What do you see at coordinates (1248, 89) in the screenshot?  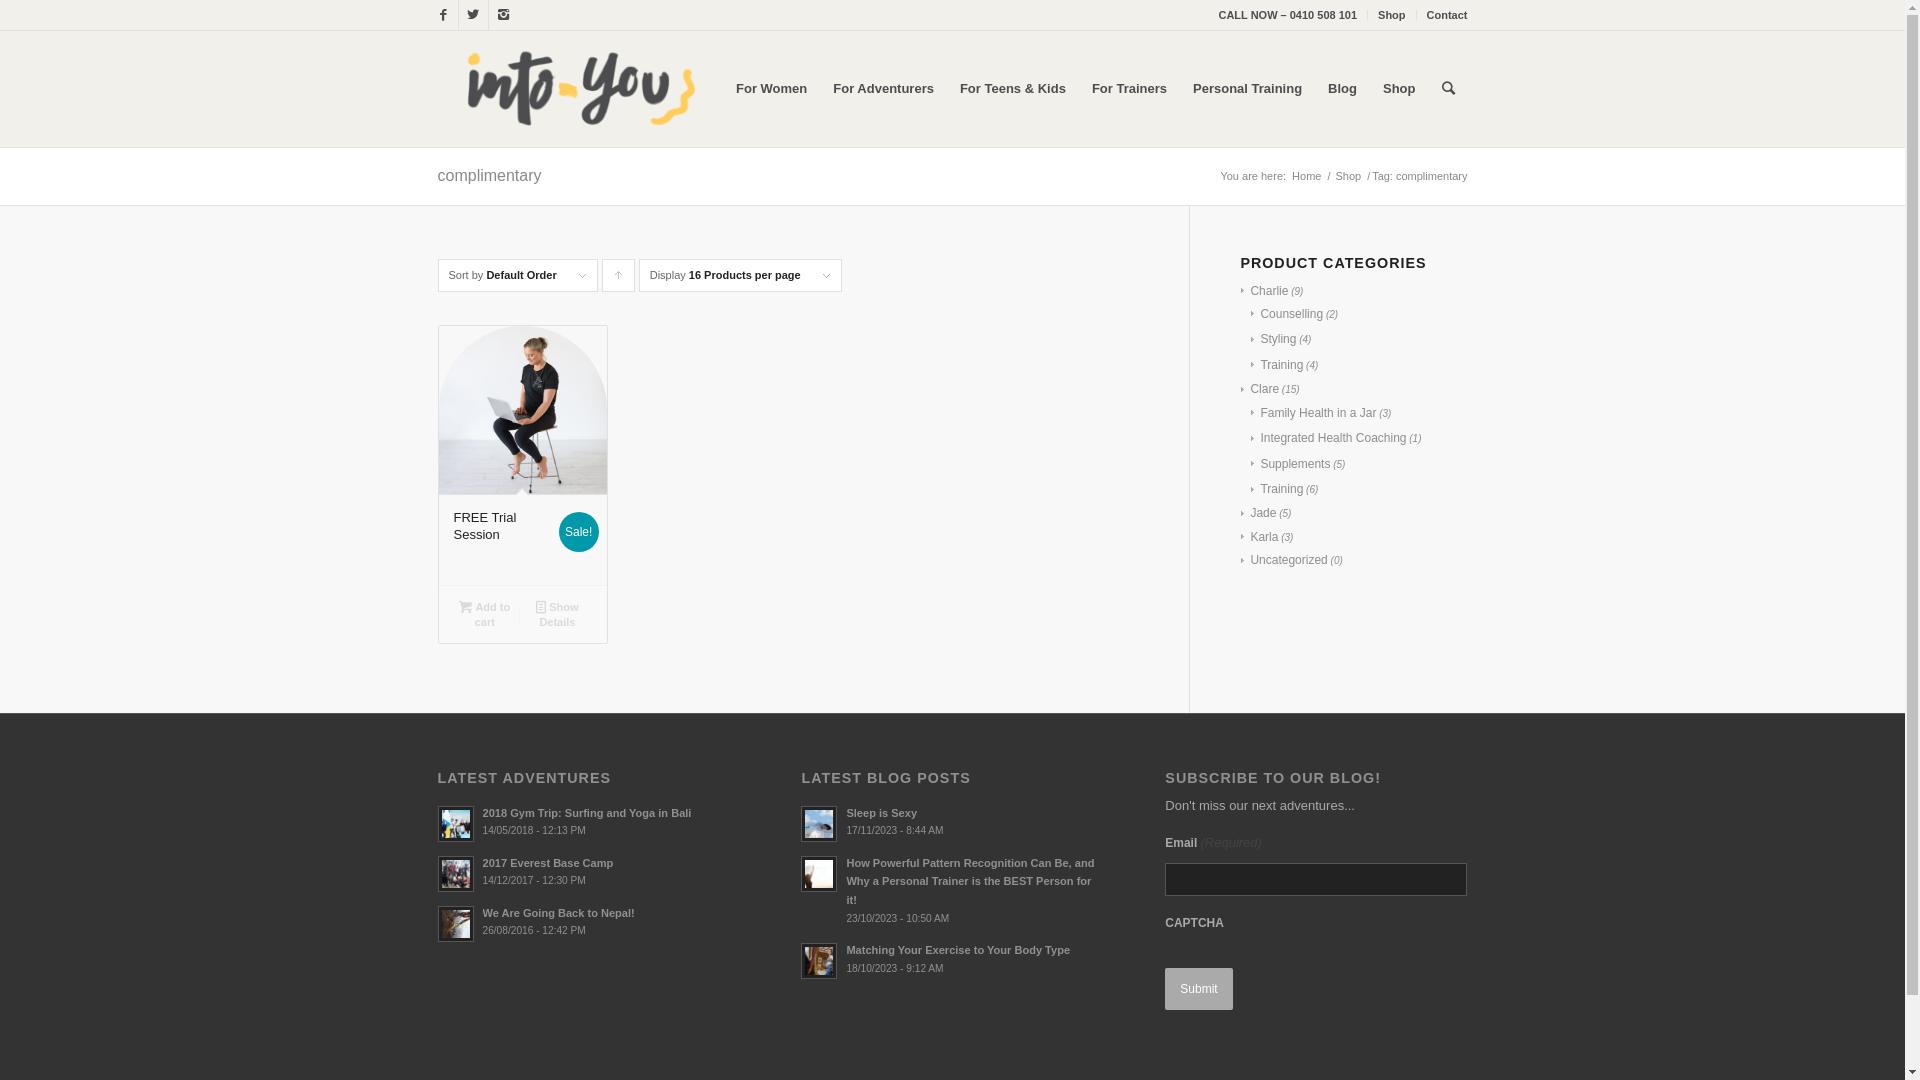 I see `Personal Training` at bounding box center [1248, 89].